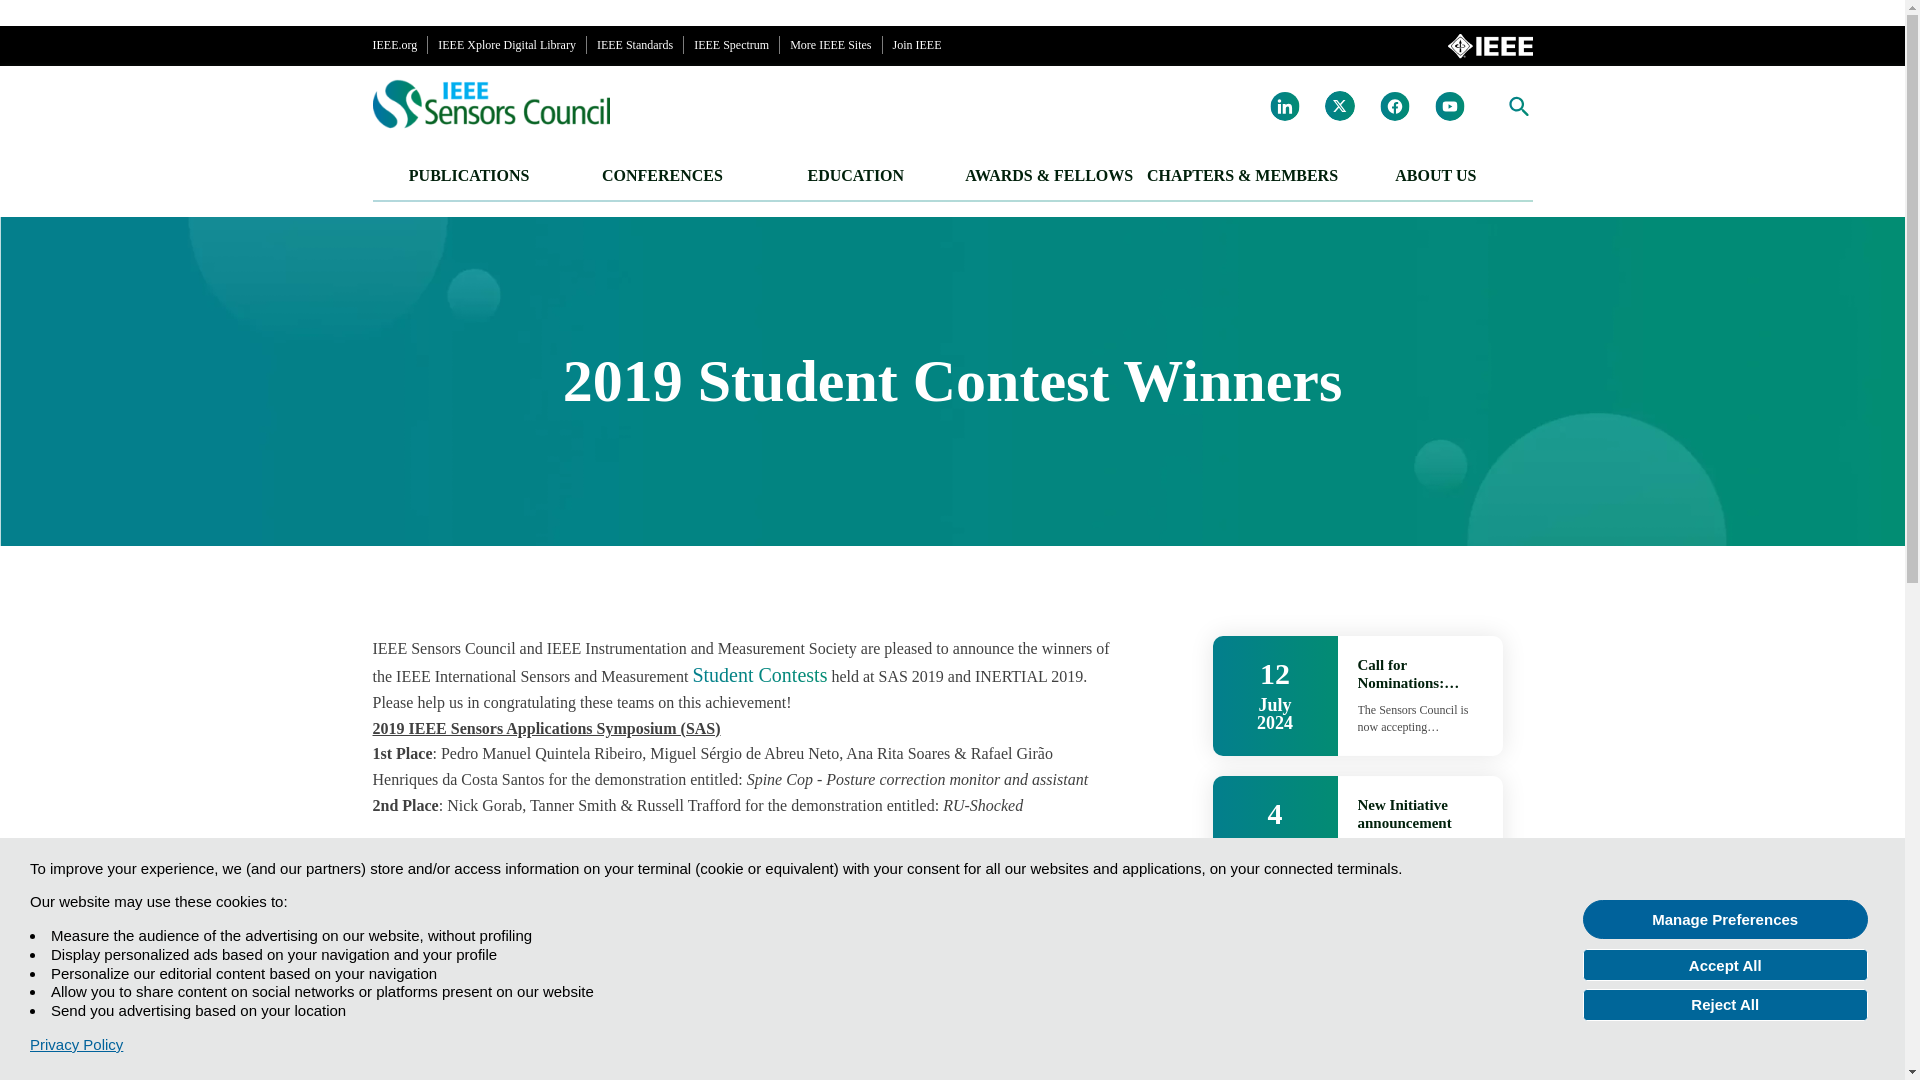 Image resolution: width=1920 pixels, height=1080 pixels. I want to click on IEEE Standards, so click(635, 45).